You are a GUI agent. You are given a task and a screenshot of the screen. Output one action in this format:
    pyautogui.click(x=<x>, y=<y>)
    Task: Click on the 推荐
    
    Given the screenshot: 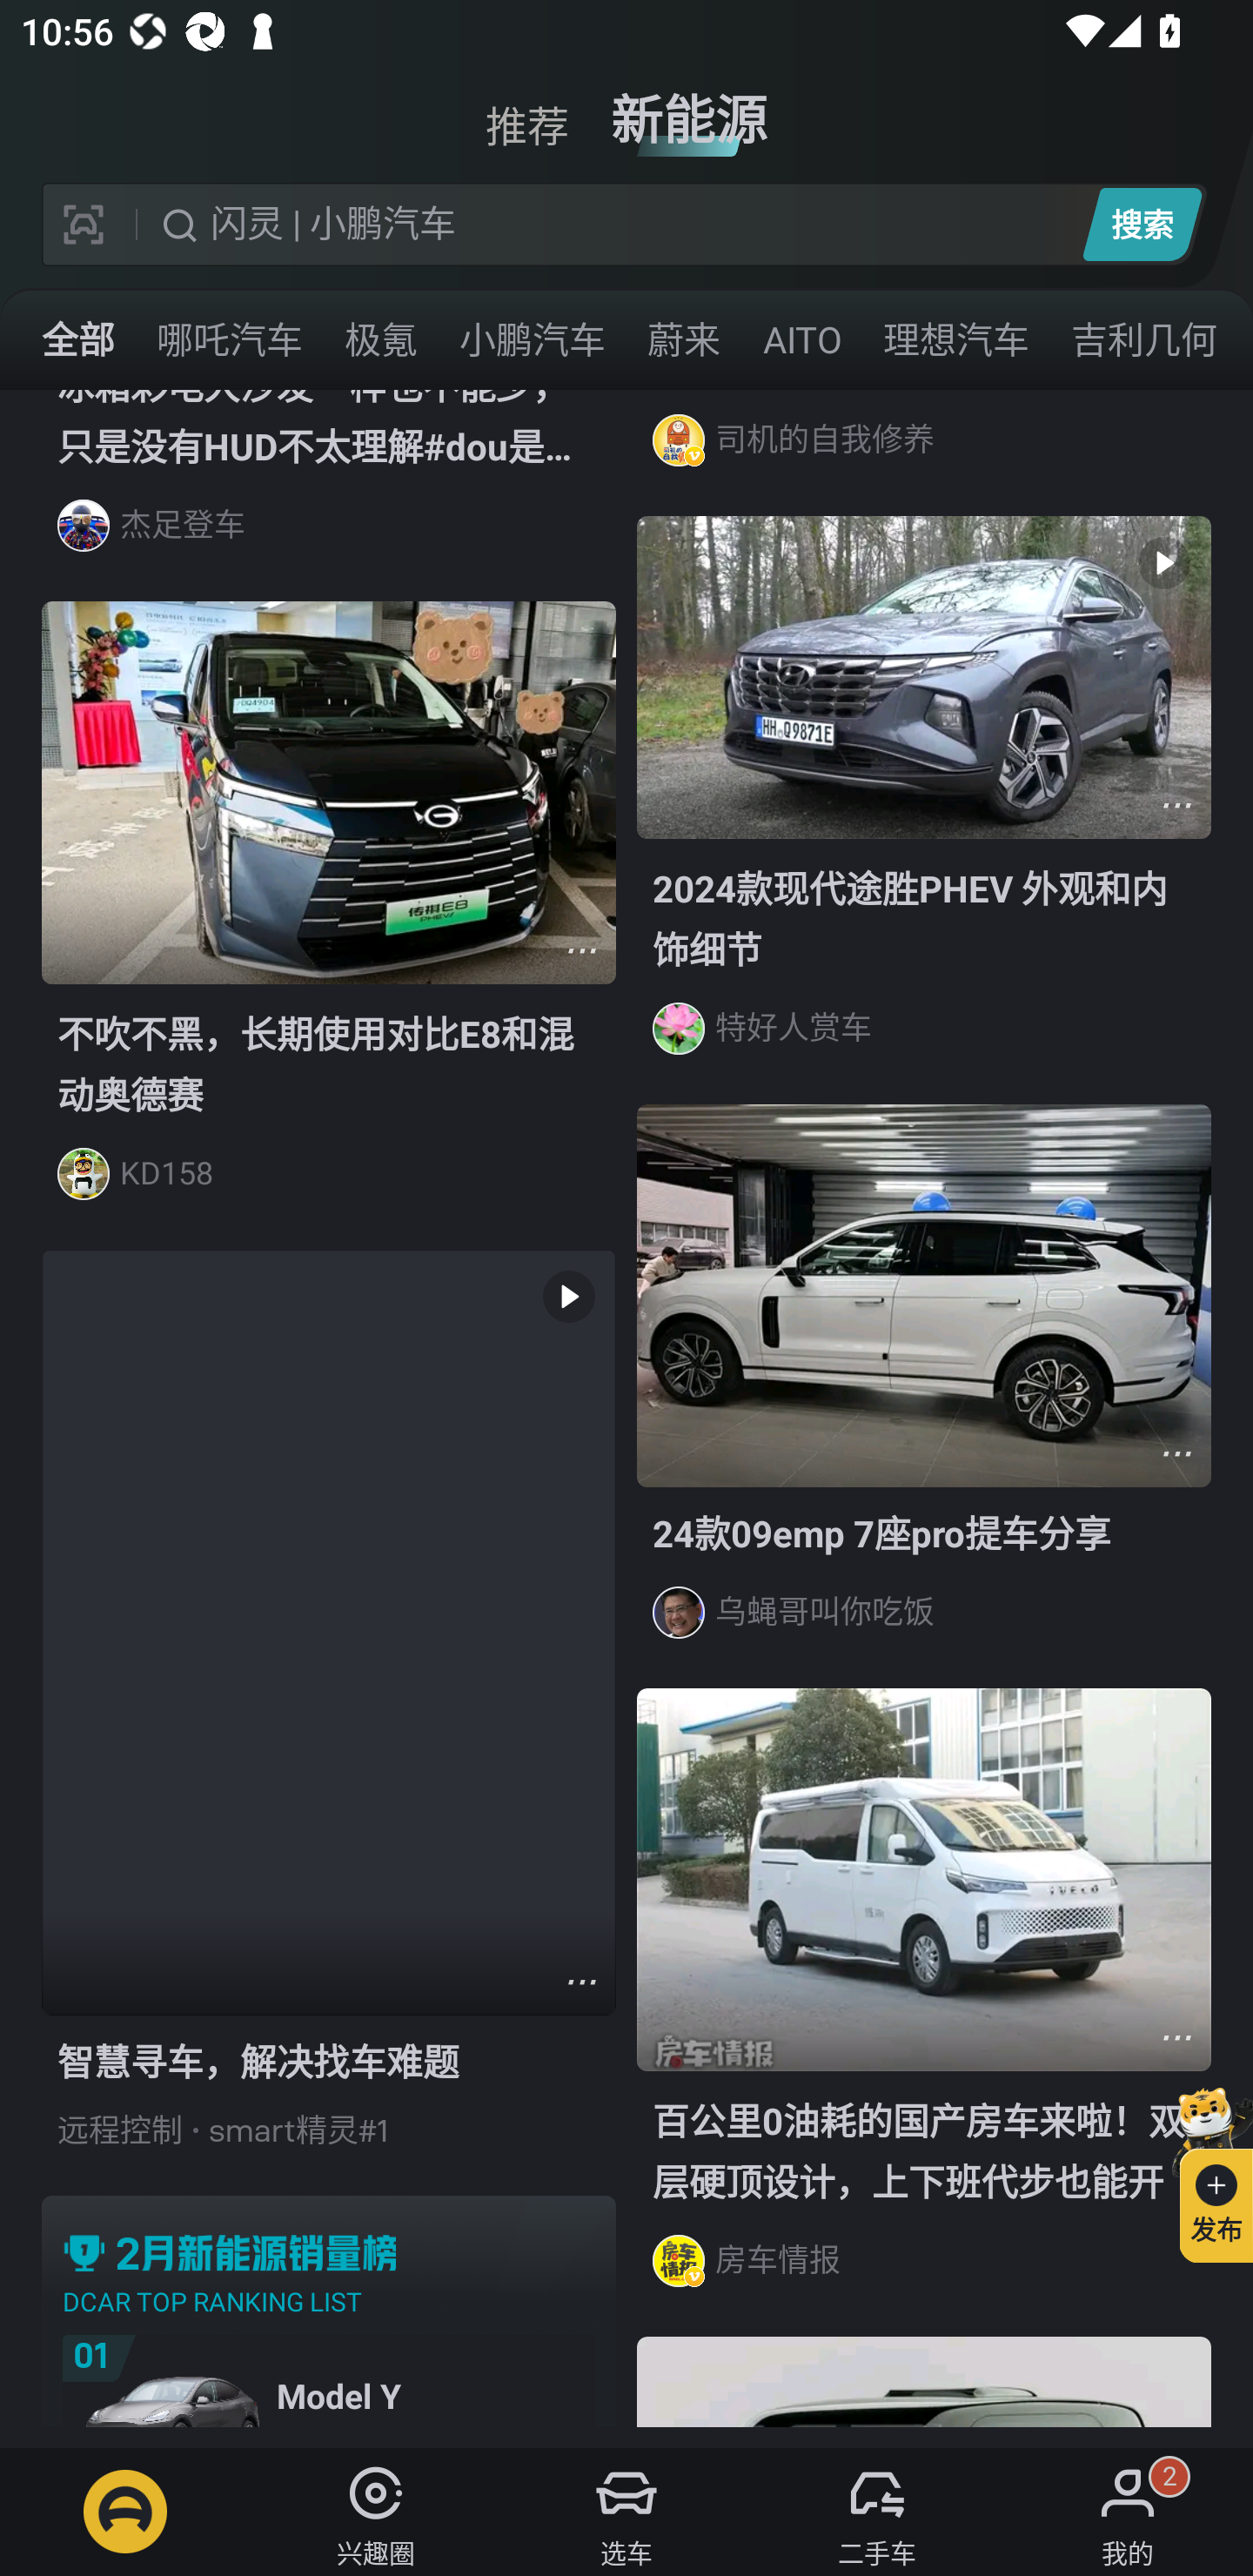 What is the action you would take?
    pyautogui.click(x=527, y=108)
    